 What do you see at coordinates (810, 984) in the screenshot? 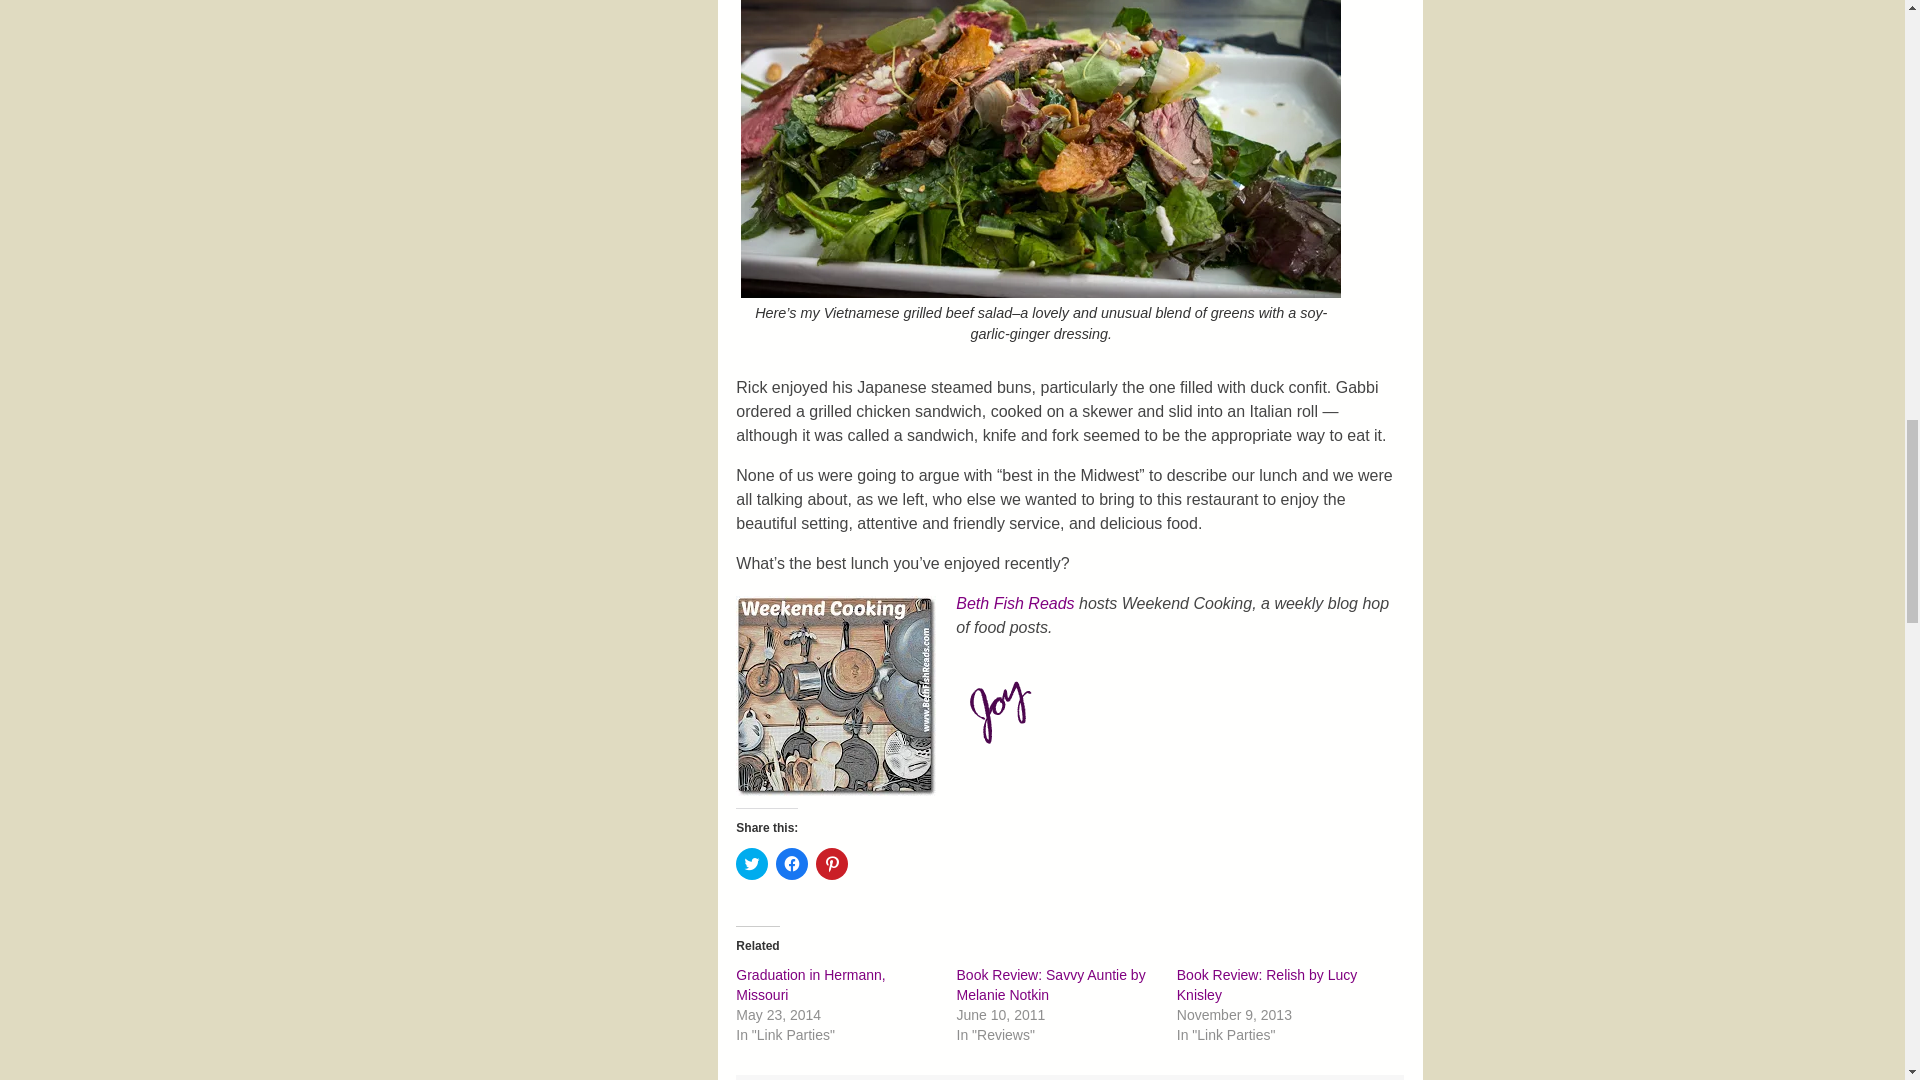
I see `Graduation in Hermann, Missouri` at bounding box center [810, 984].